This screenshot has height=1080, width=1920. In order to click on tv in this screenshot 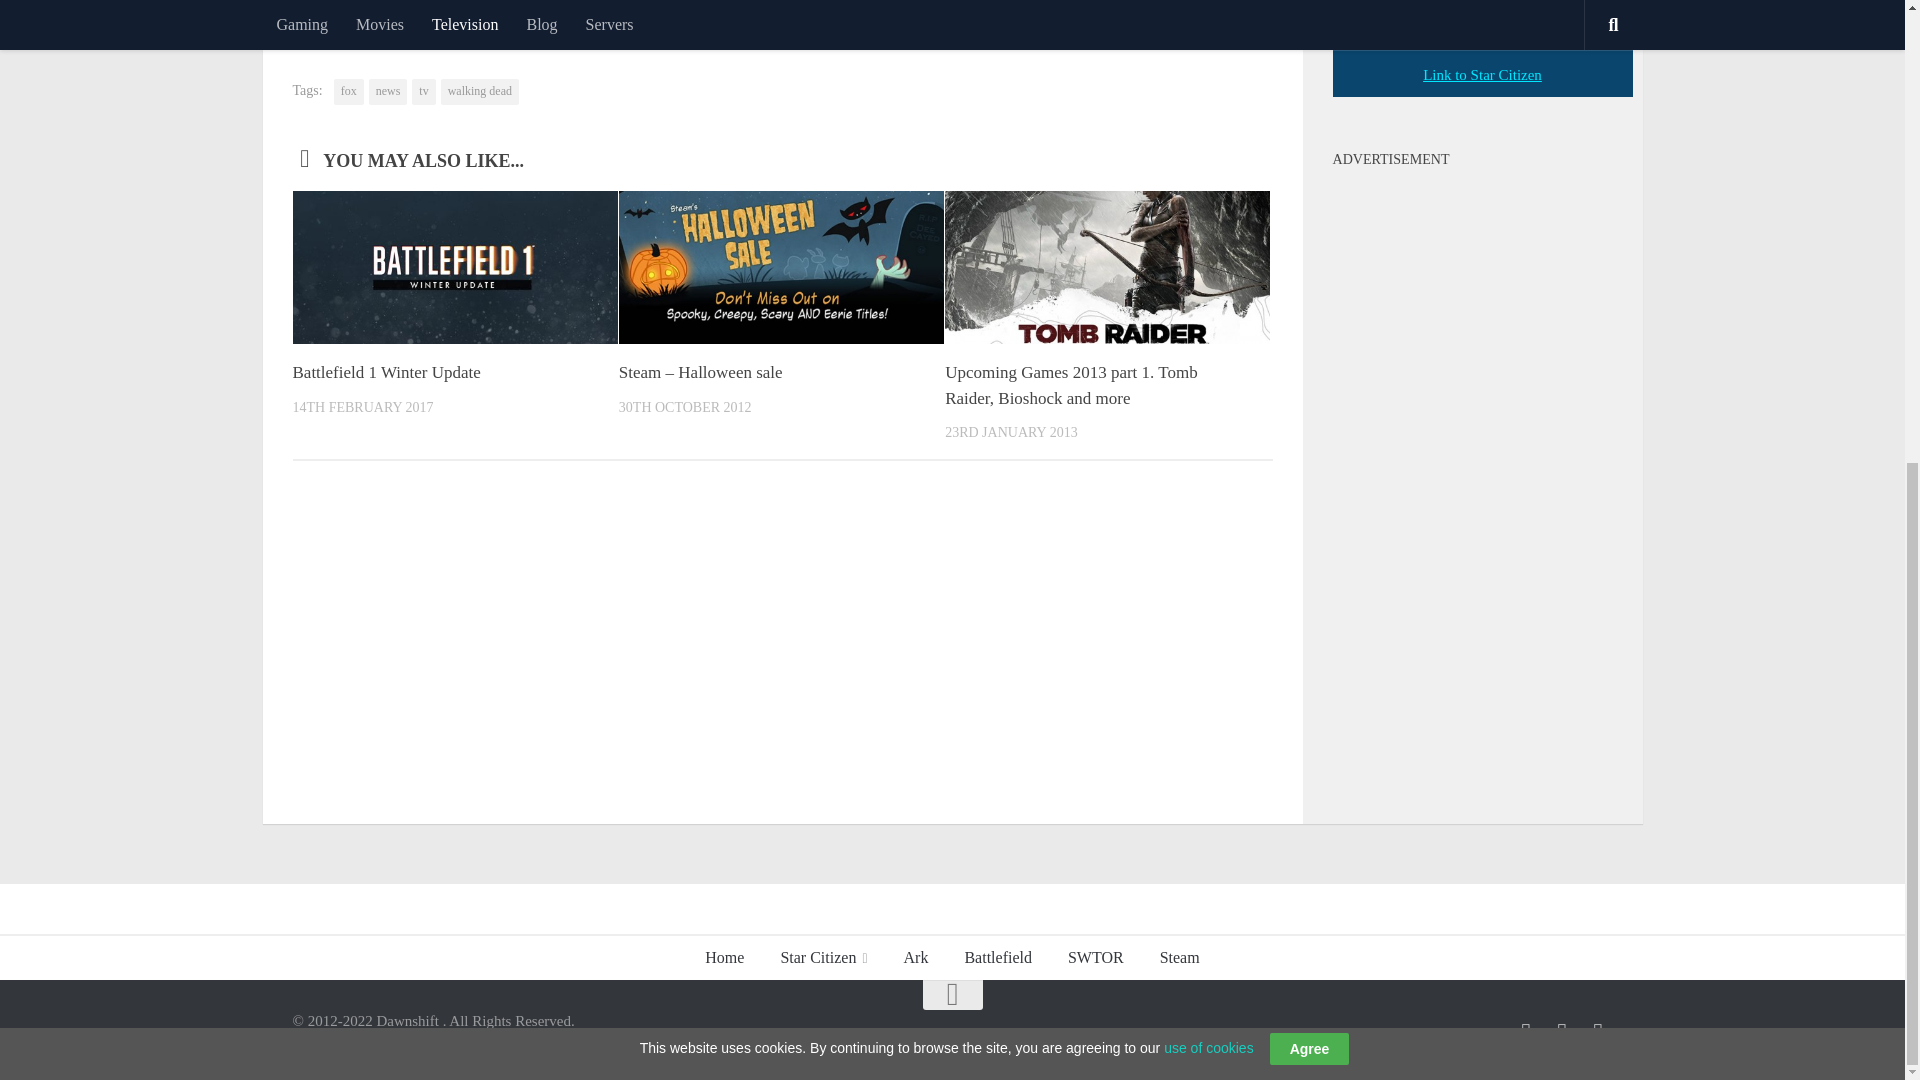, I will do `click(424, 91)`.